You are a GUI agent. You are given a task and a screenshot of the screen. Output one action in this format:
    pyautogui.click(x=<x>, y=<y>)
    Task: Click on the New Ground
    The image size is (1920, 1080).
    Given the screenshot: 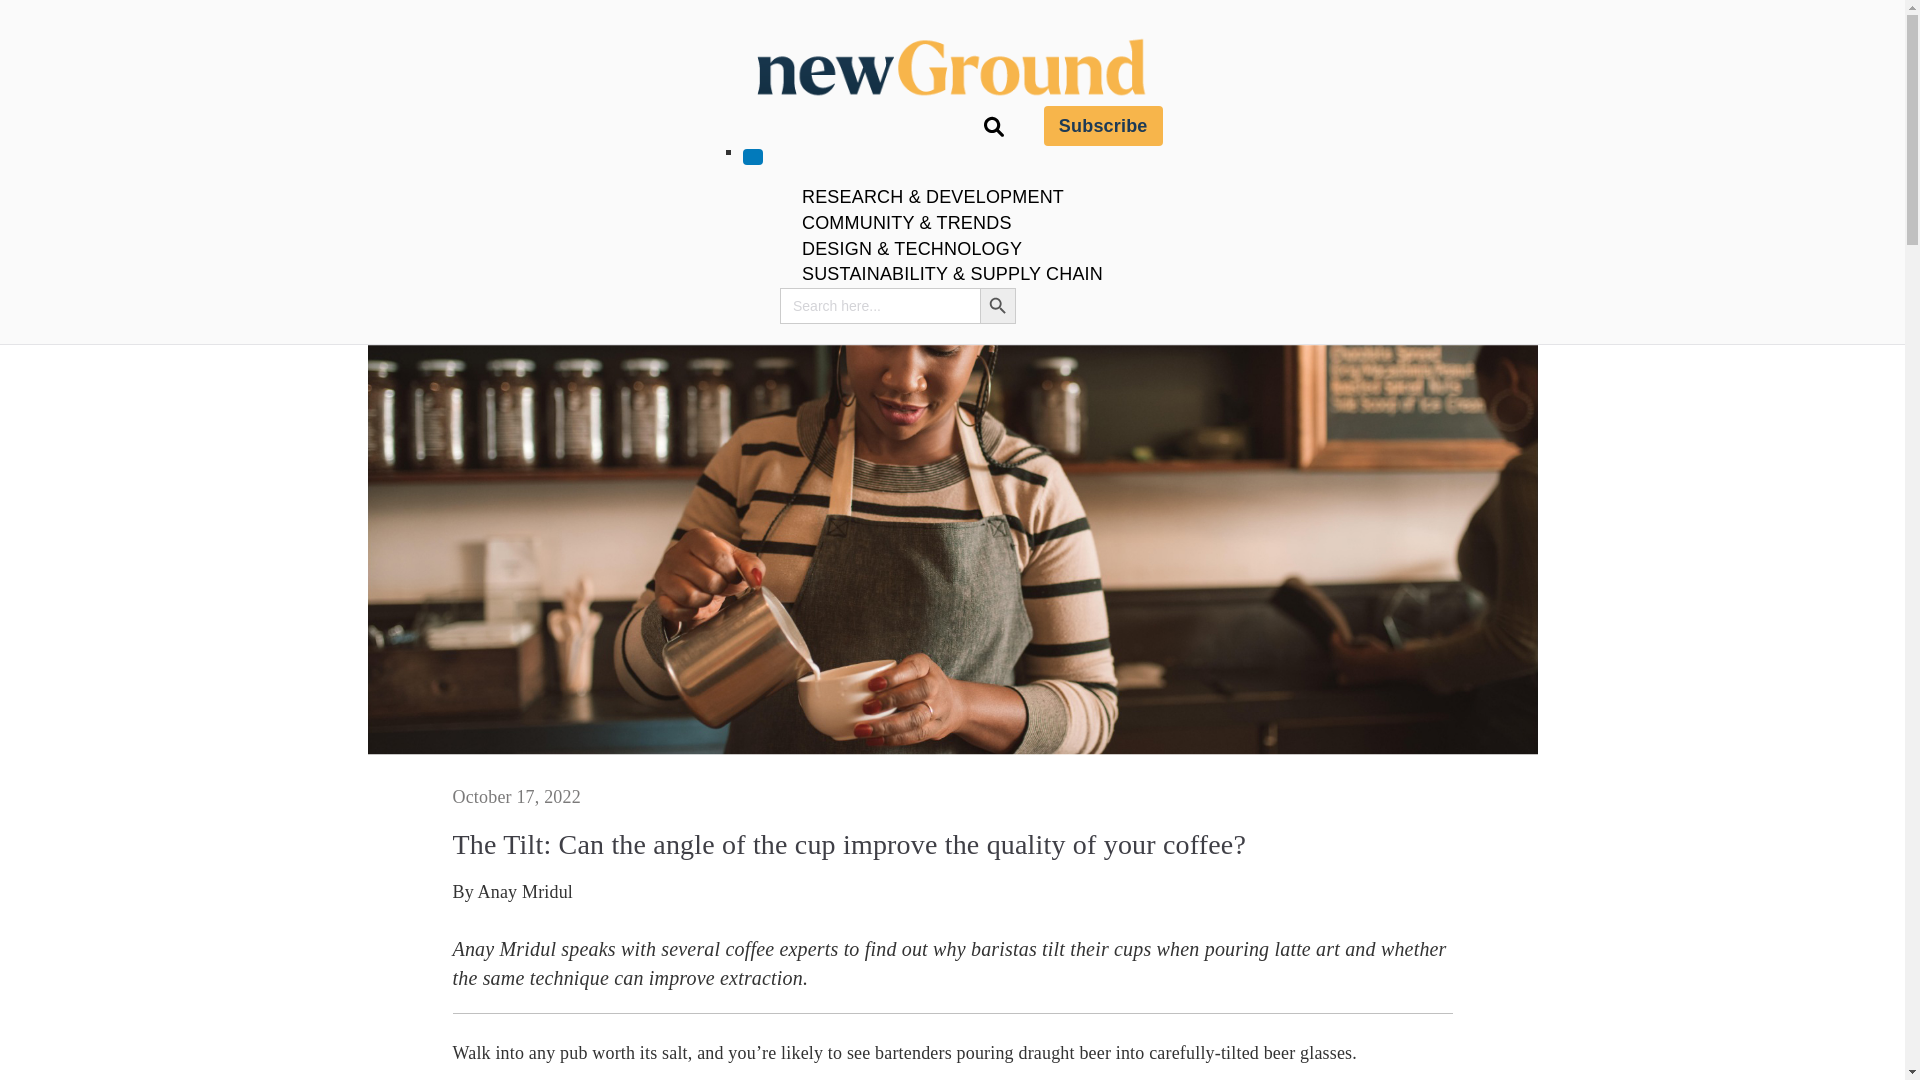 What is the action you would take?
    pyautogui.click(x=1072, y=140)
    